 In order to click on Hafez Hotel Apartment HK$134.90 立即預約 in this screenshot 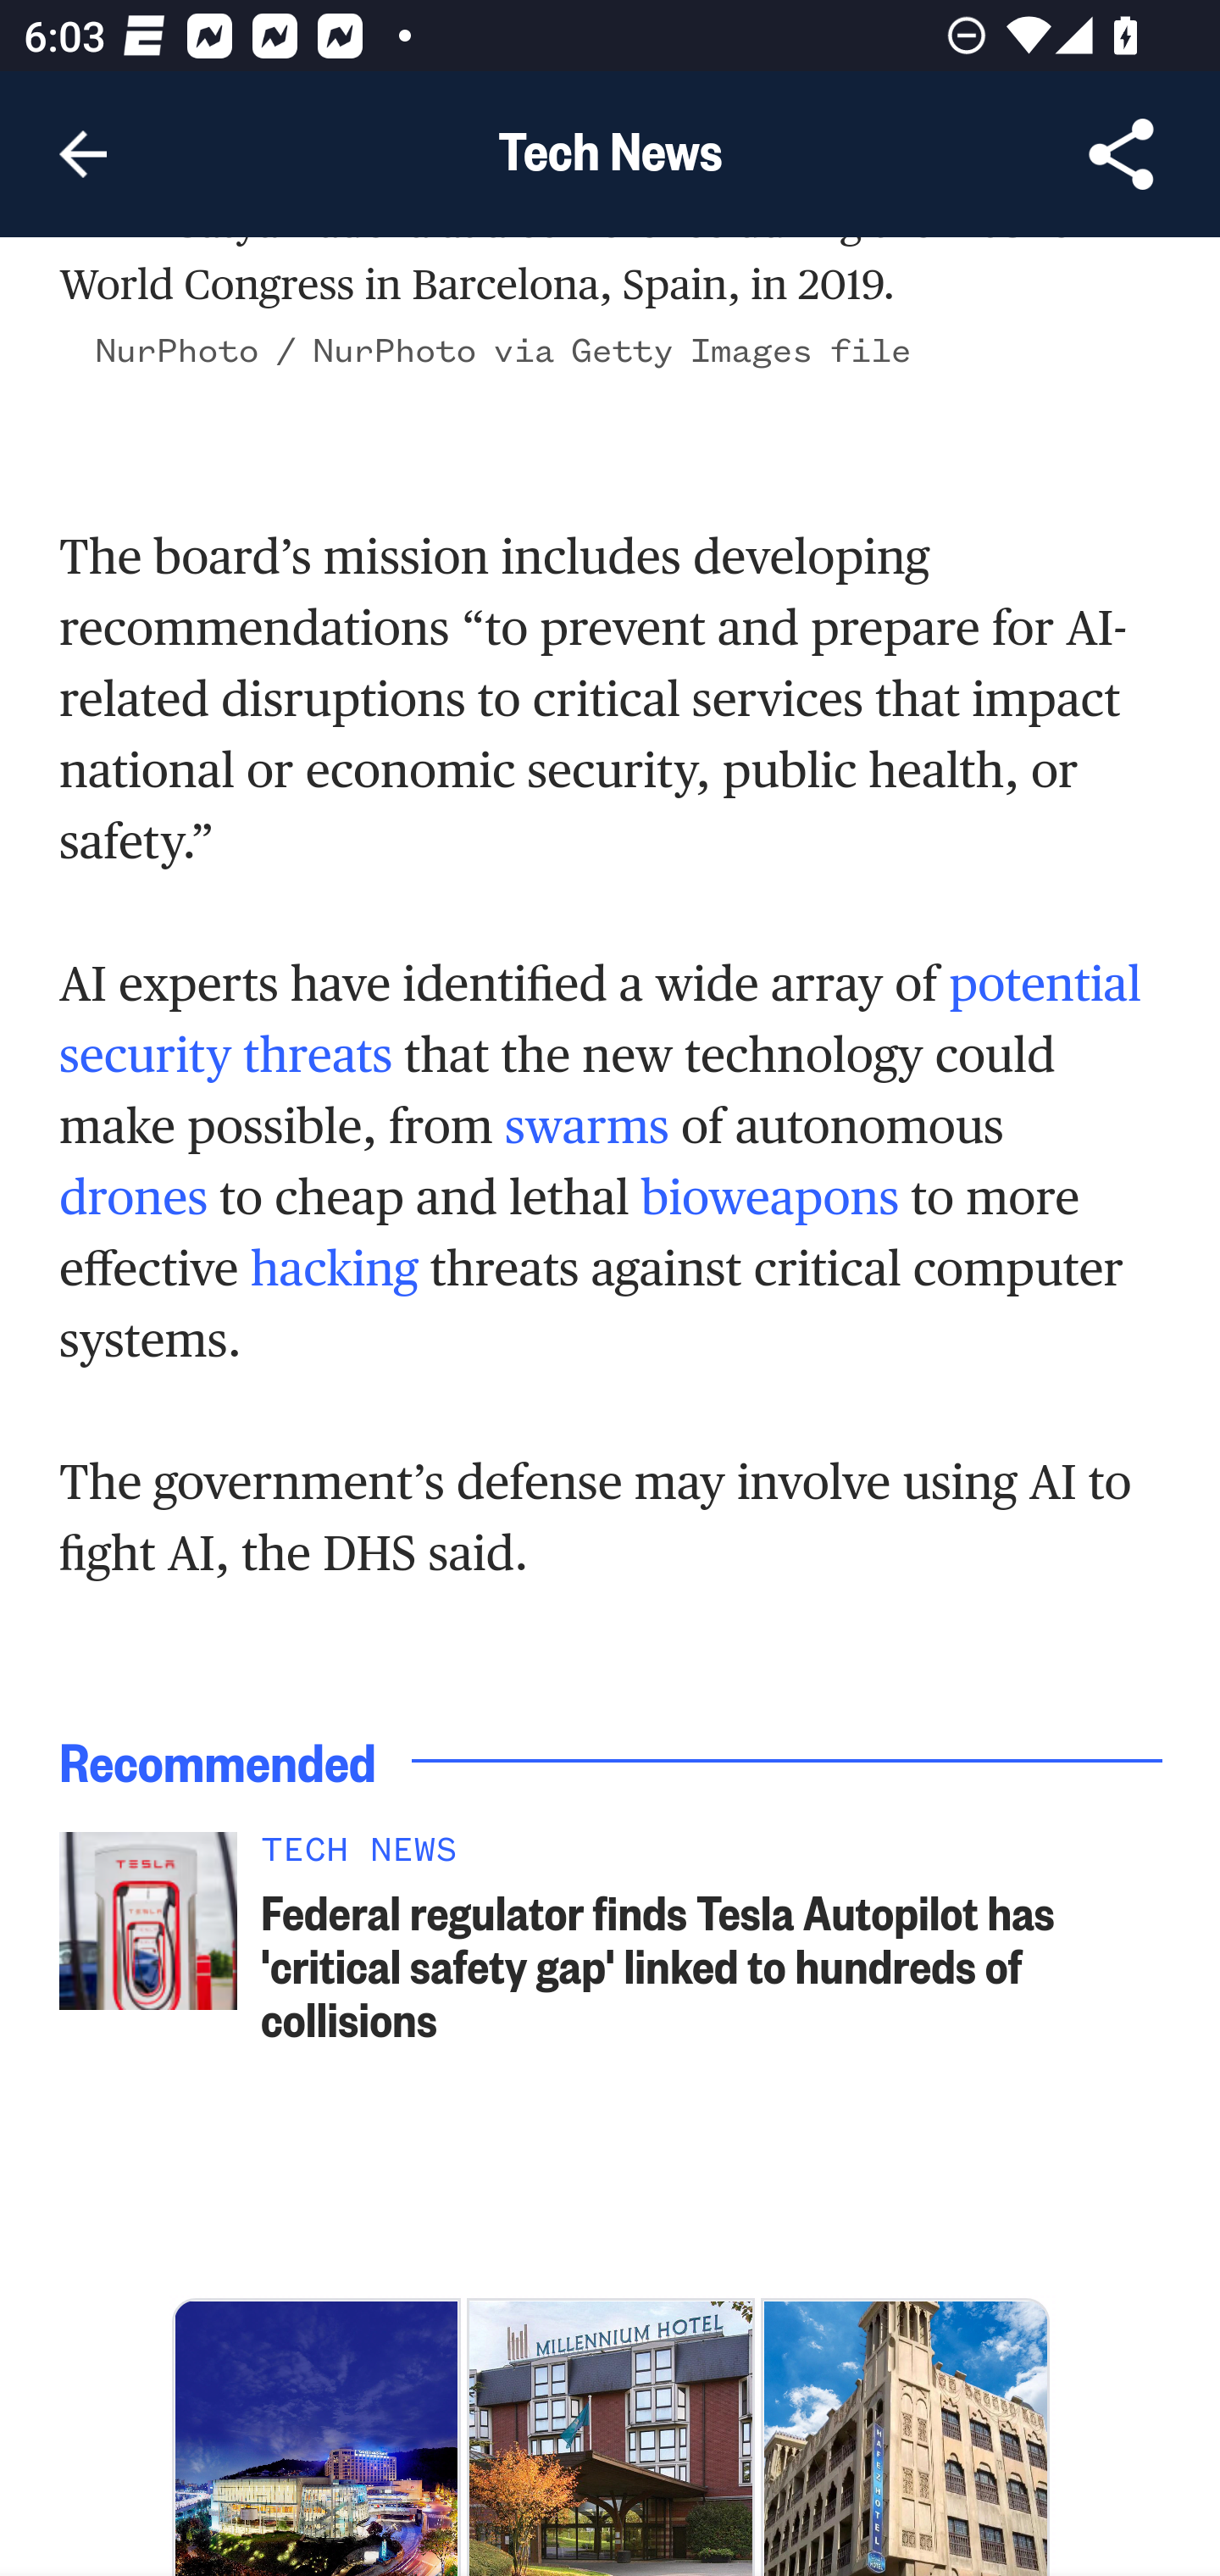, I will do `click(905, 2438)`.